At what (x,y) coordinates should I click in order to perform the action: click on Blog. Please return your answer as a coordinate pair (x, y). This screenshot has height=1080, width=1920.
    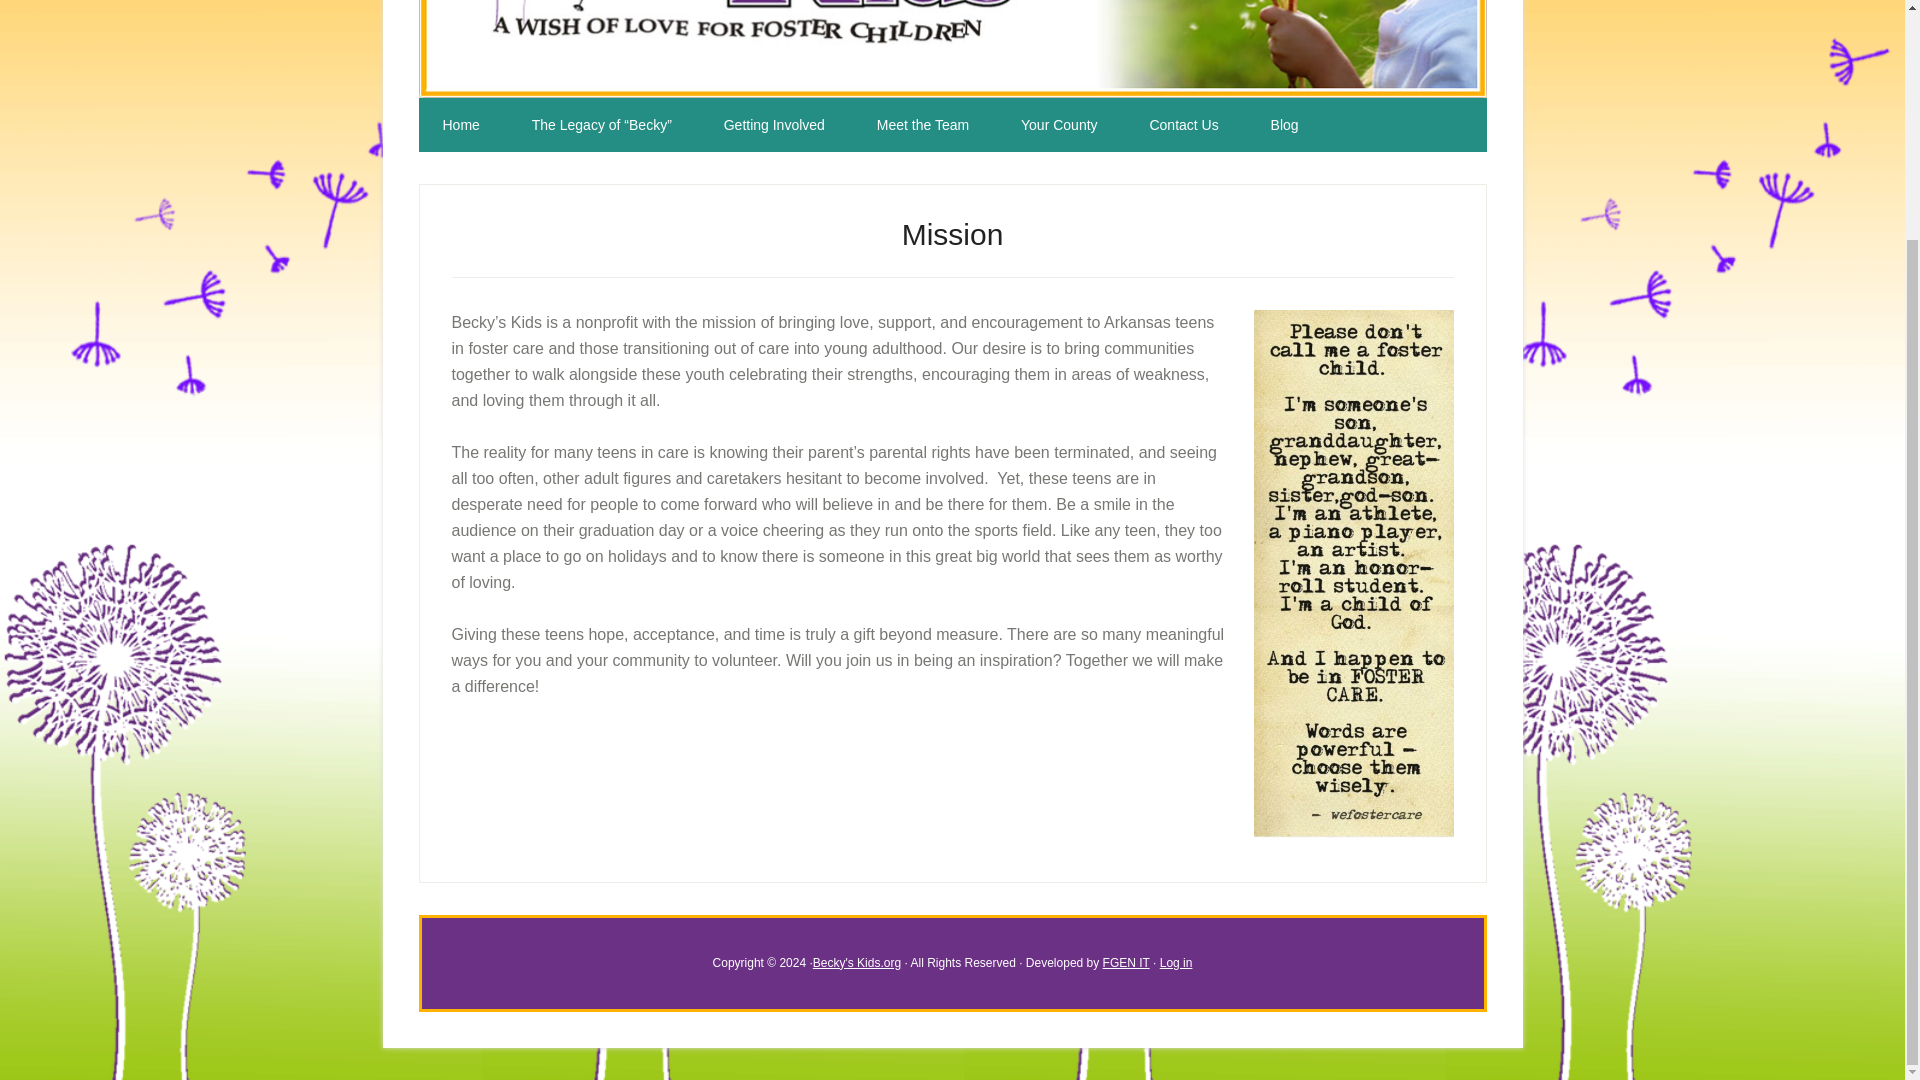
    Looking at the image, I should click on (1284, 125).